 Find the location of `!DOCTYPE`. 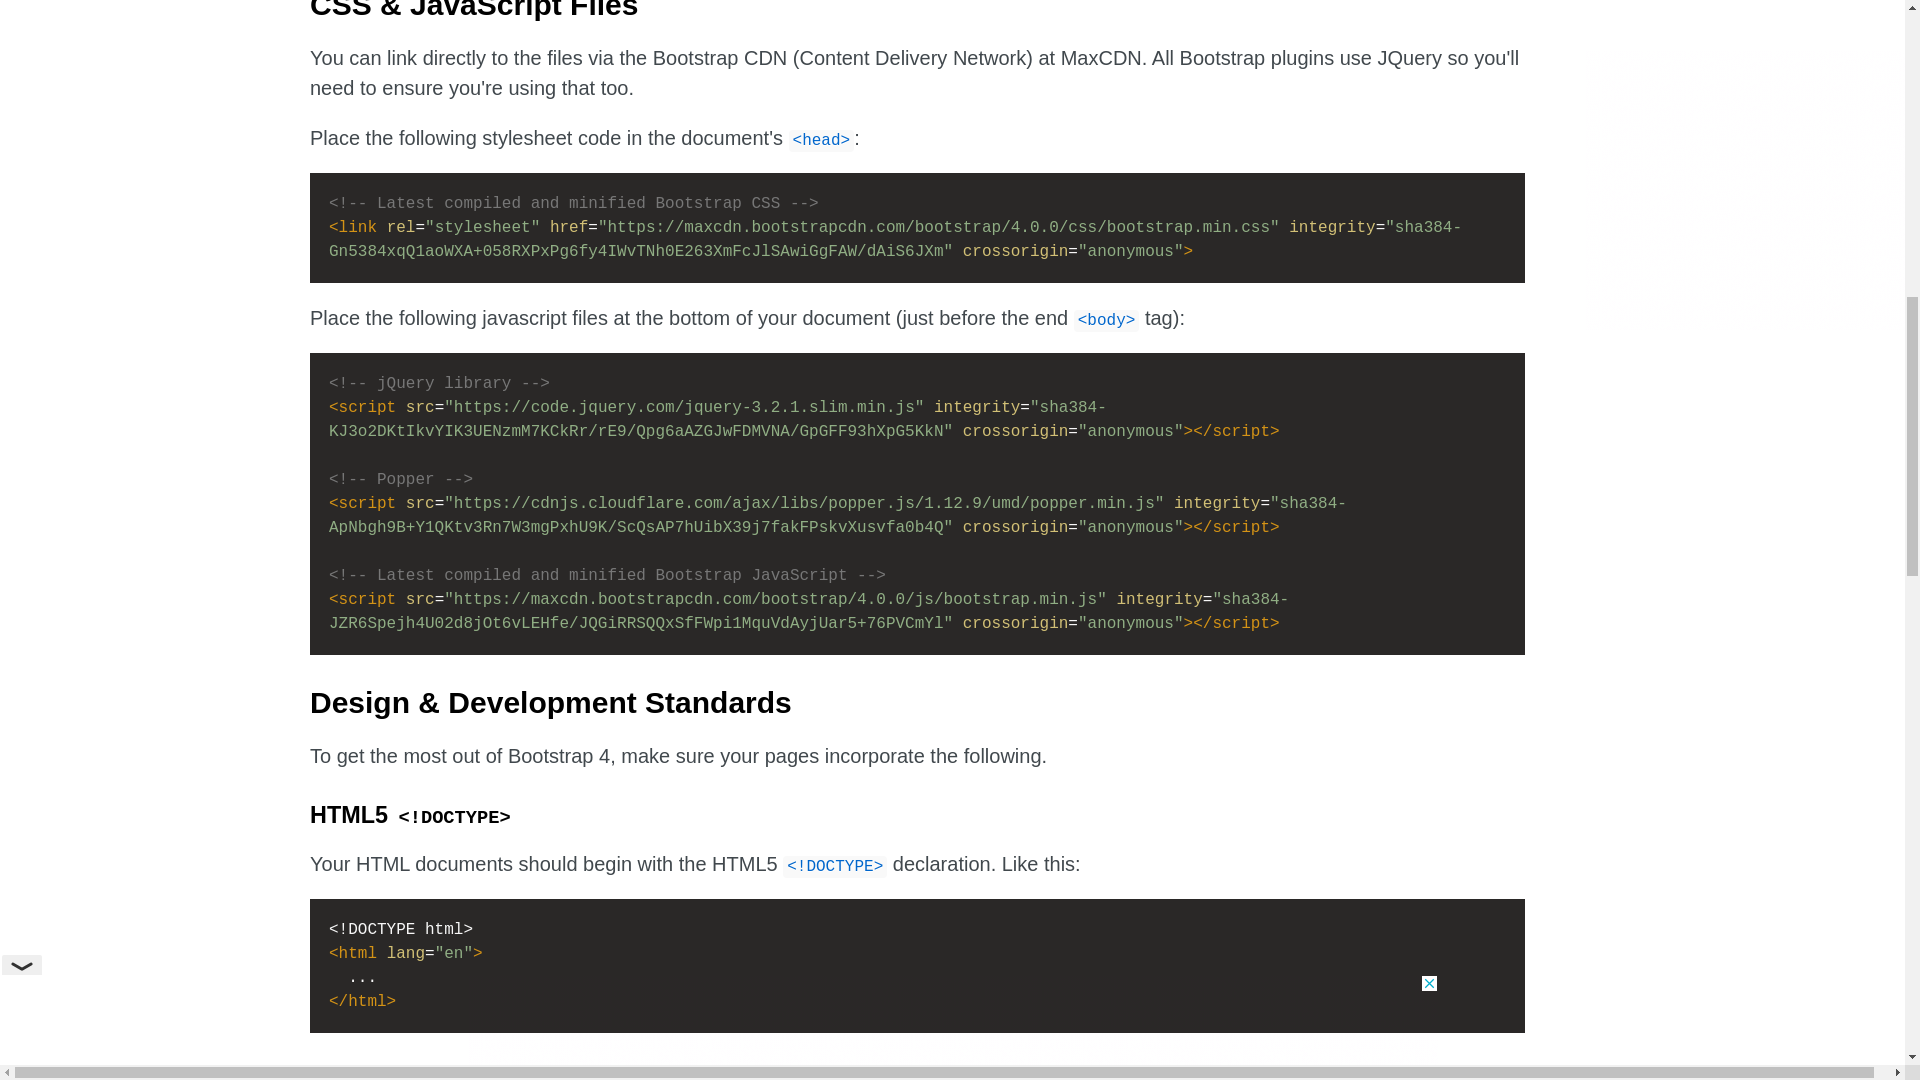

!DOCTYPE is located at coordinates (454, 816).